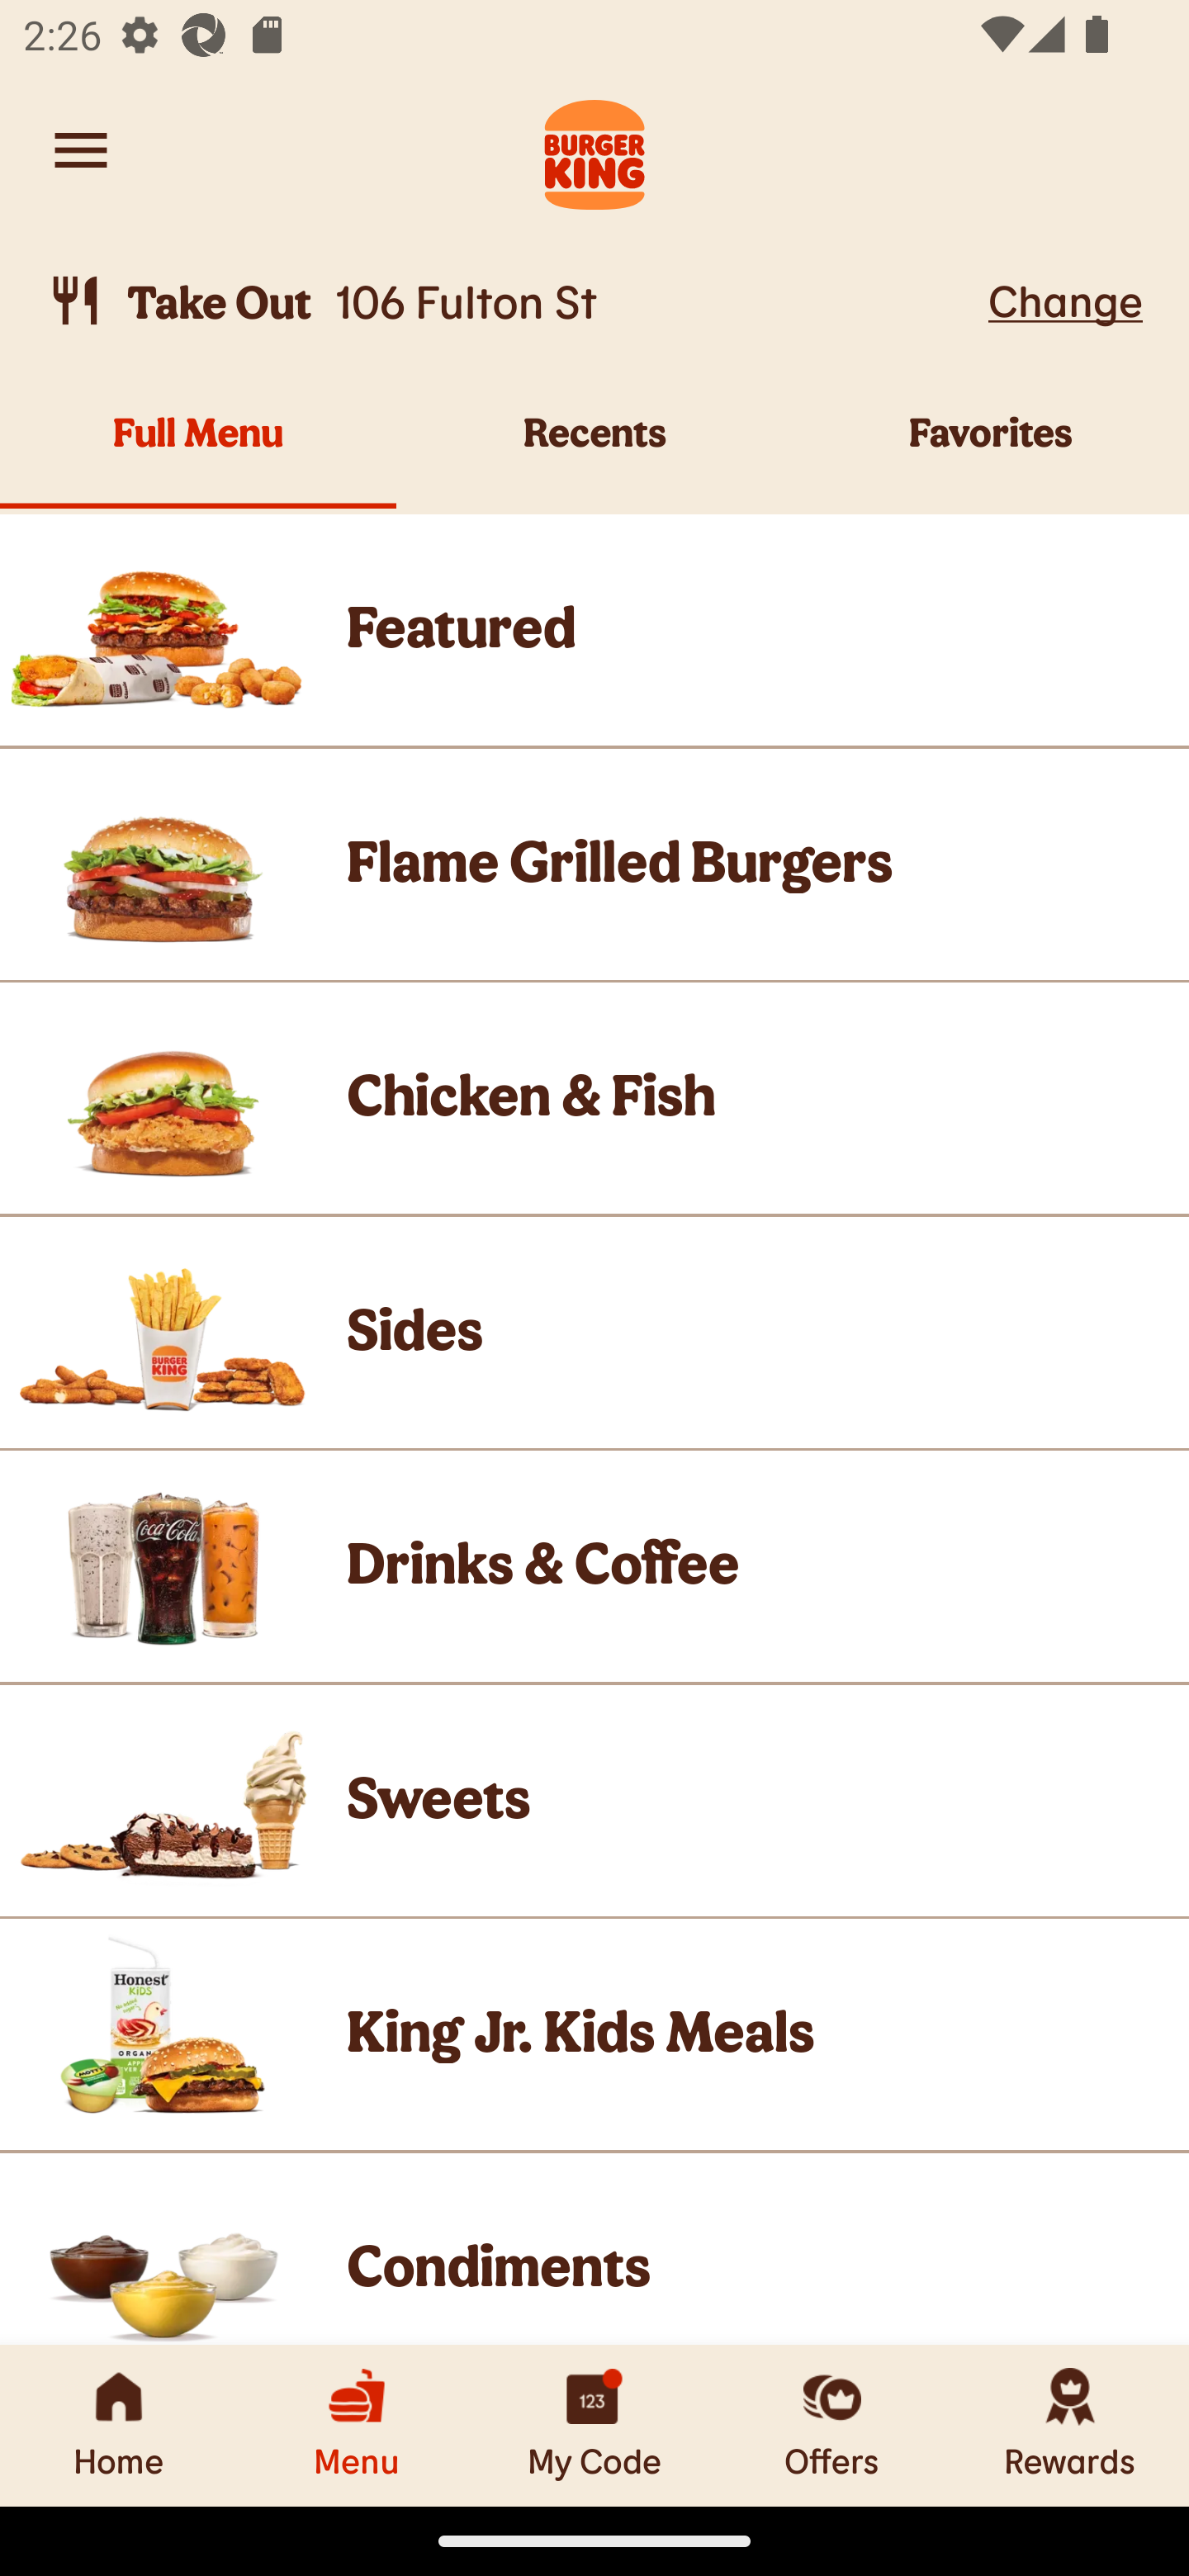 This screenshot has height=2576, width=1189. What do you see at coordinates (1070, 2425) in the screenshot?
I see `Rewards` at bounding box center [1070, 2425].